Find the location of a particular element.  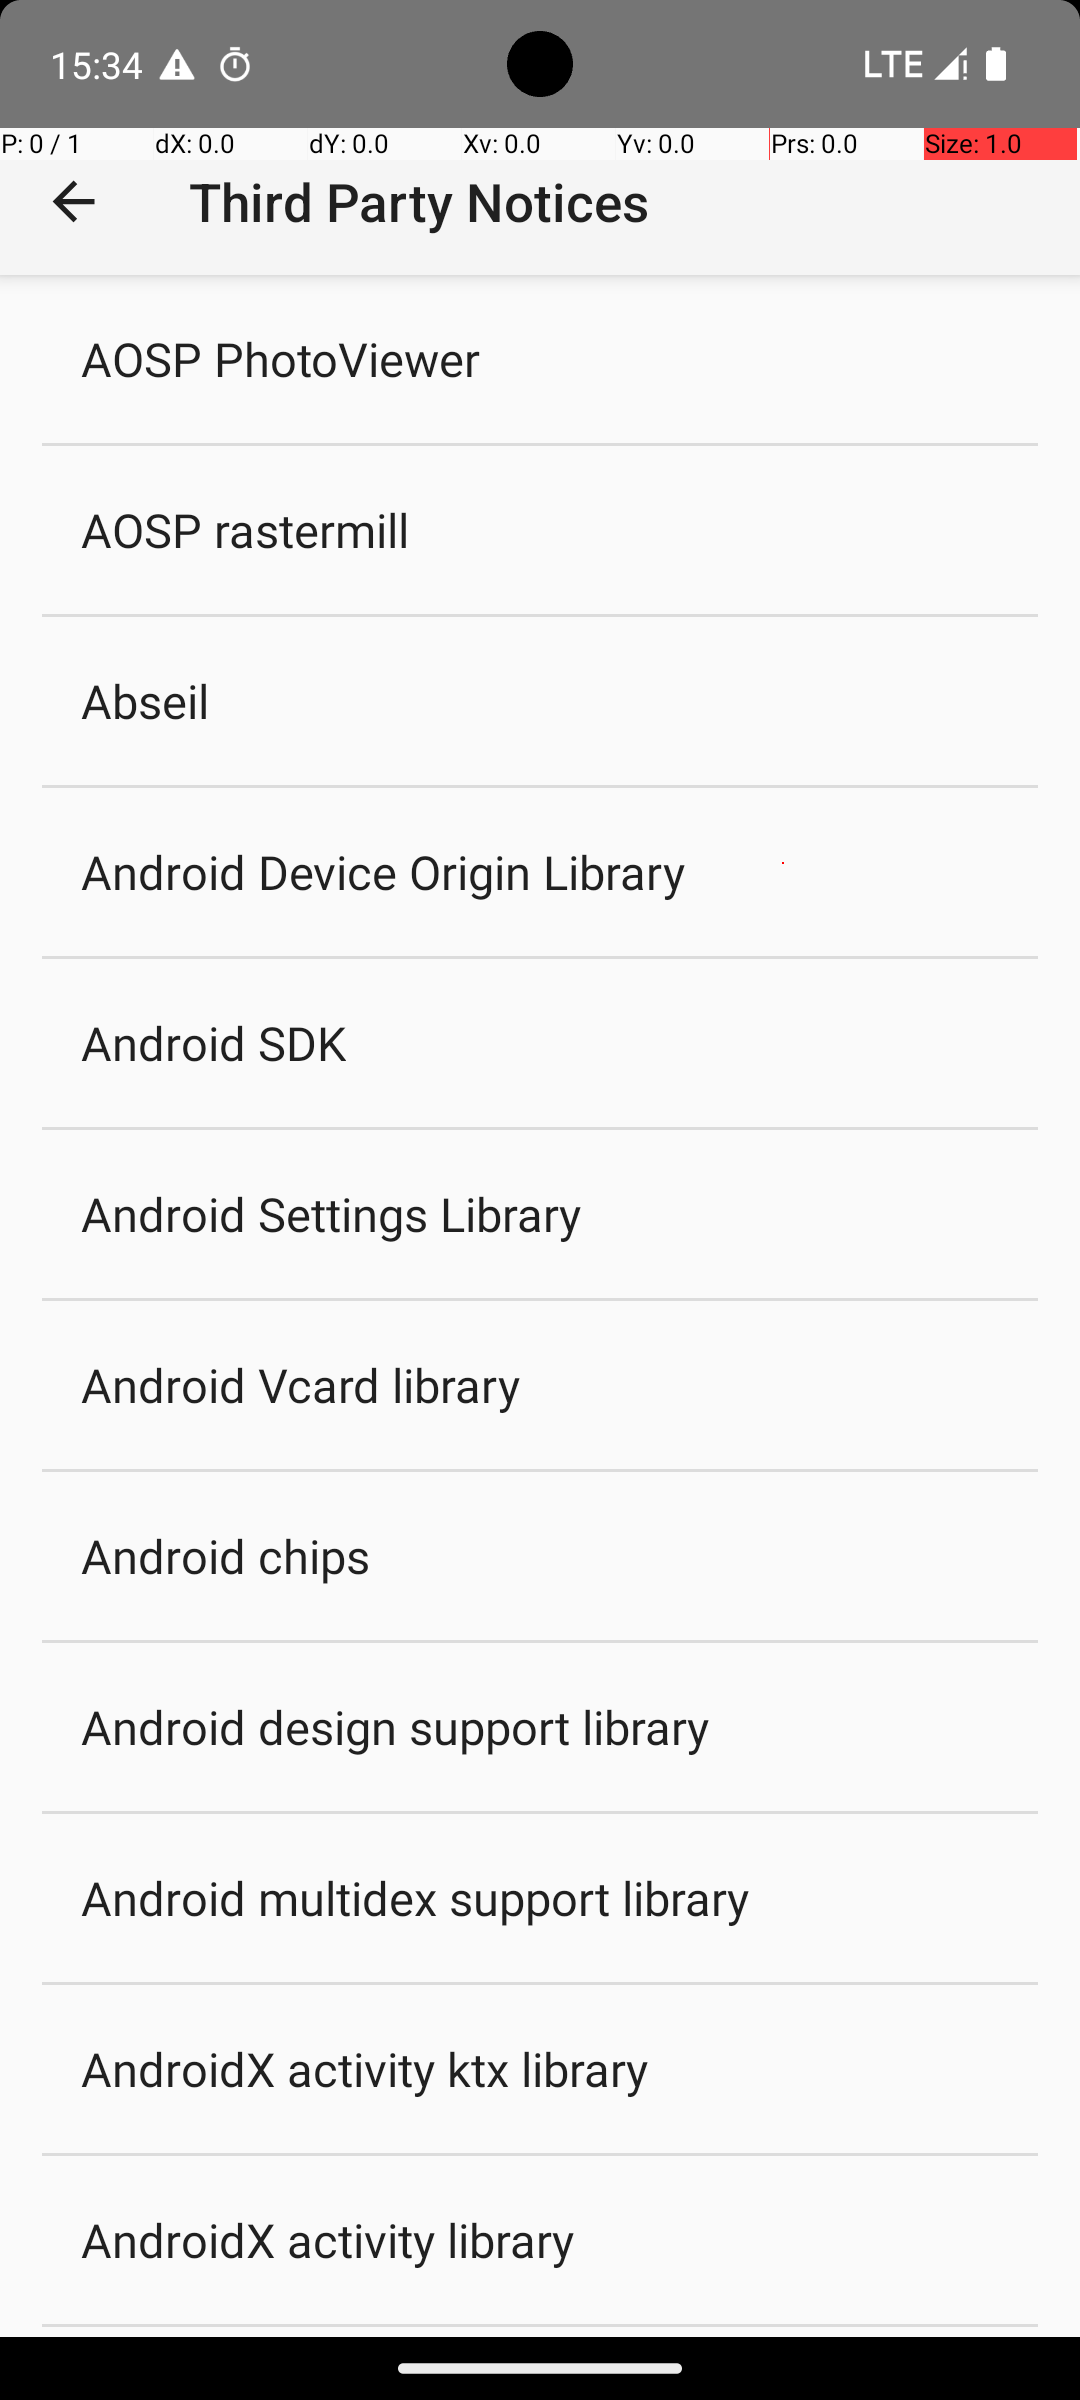

Android Vcard library is located at coordinates (300, 1384).